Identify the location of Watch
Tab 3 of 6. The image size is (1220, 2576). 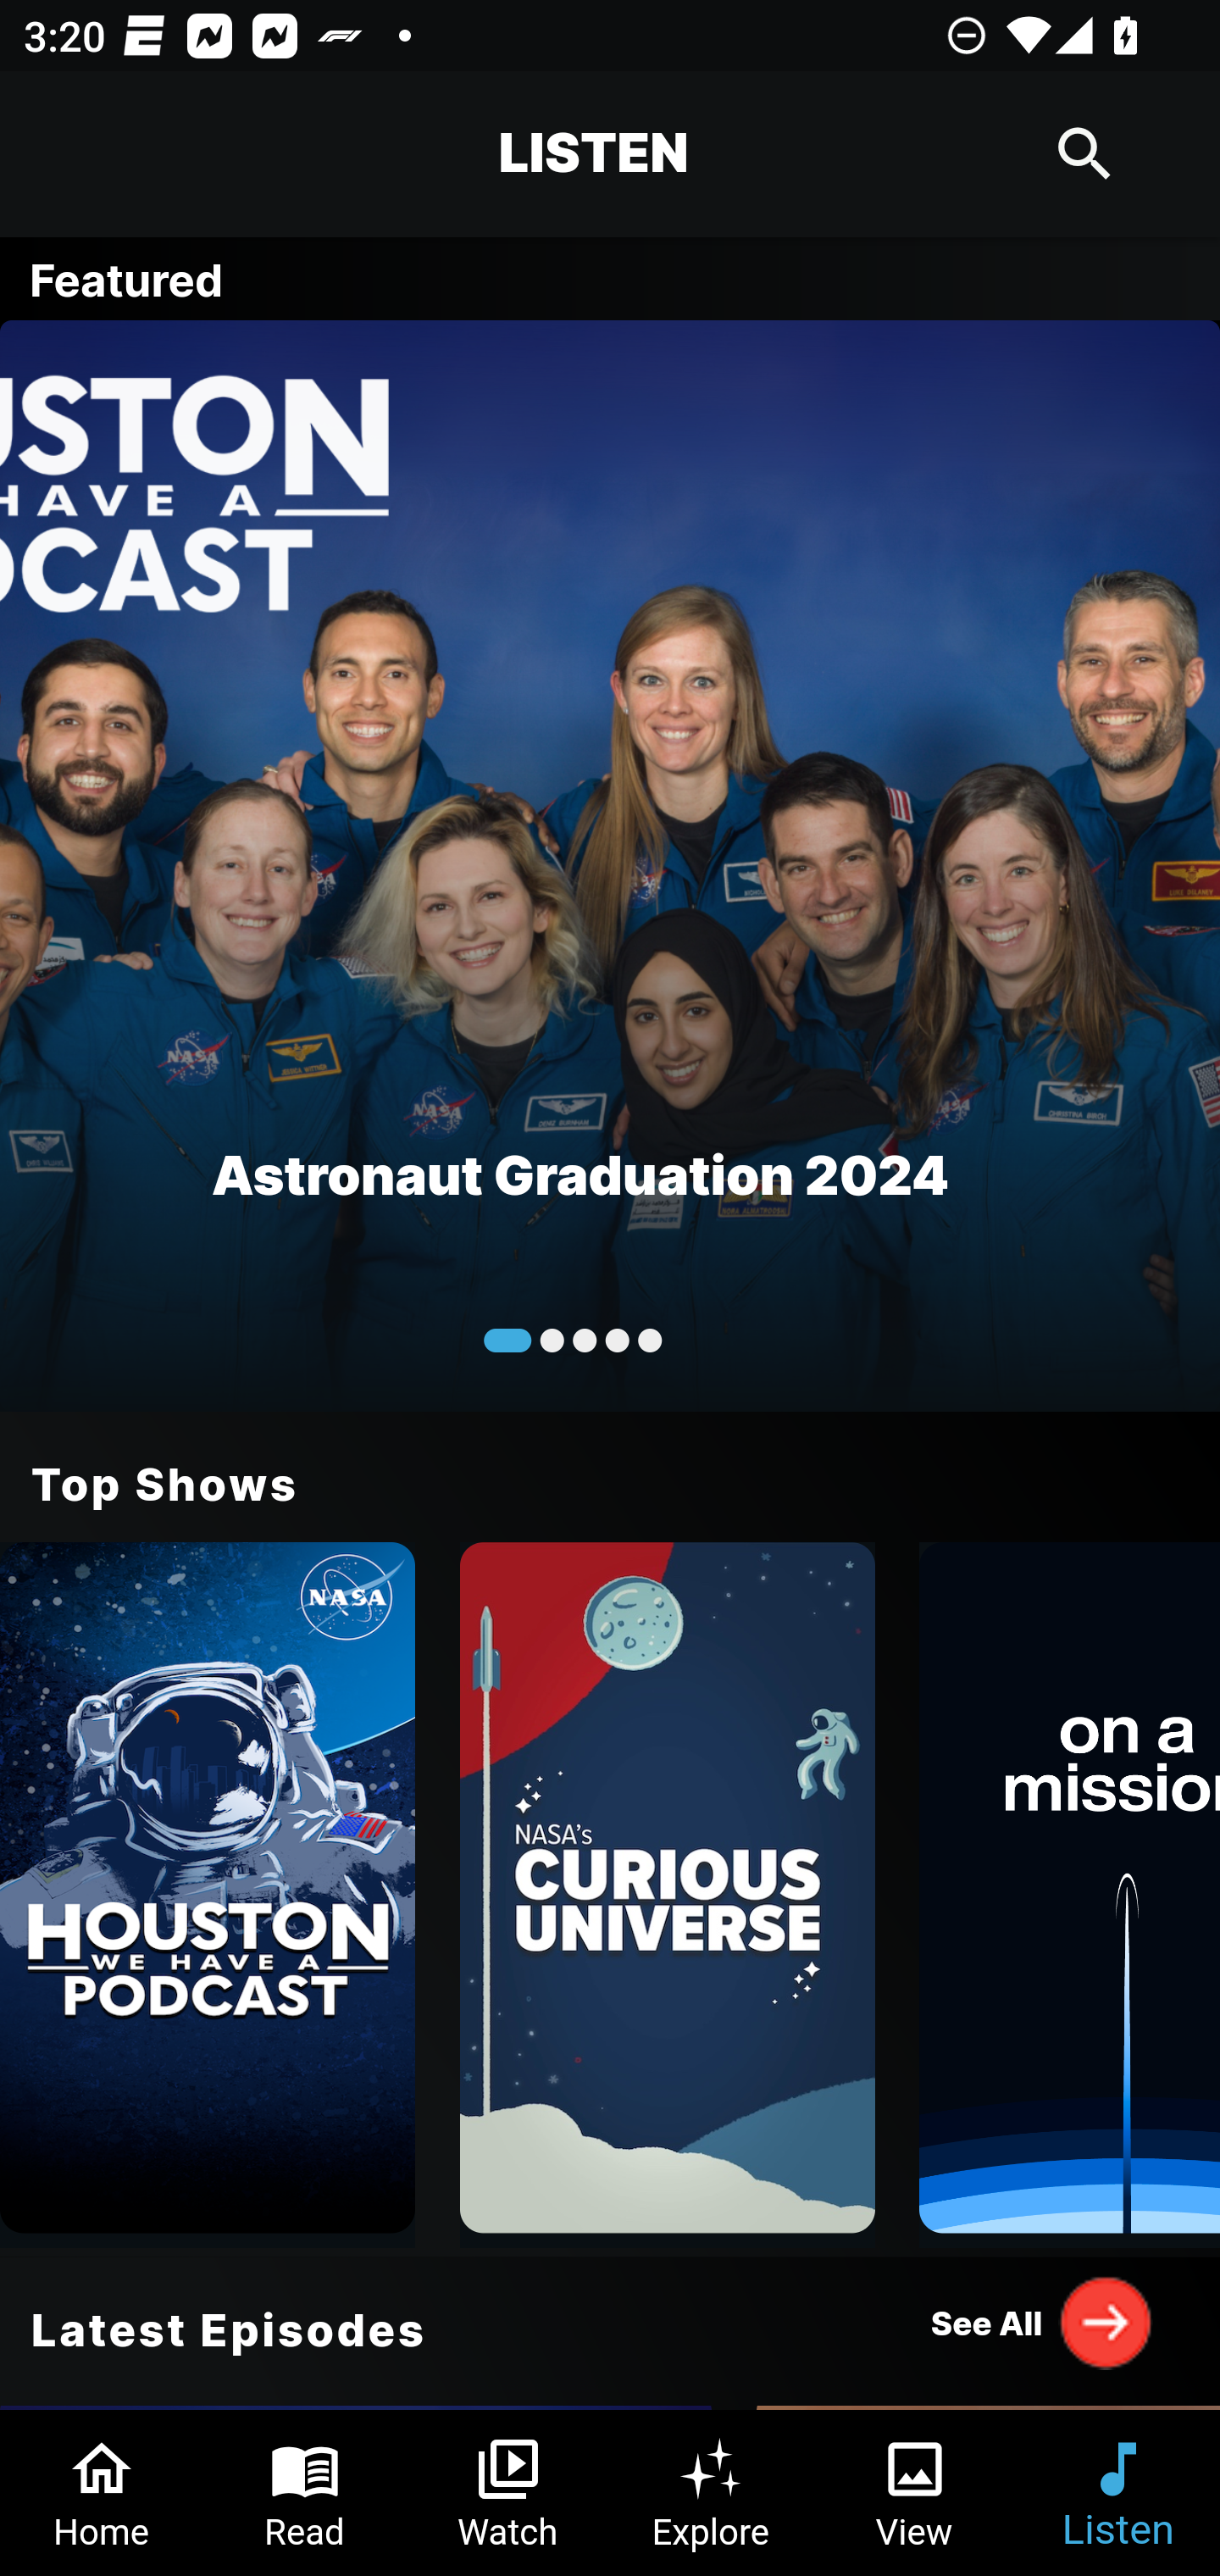
(508, 2493).